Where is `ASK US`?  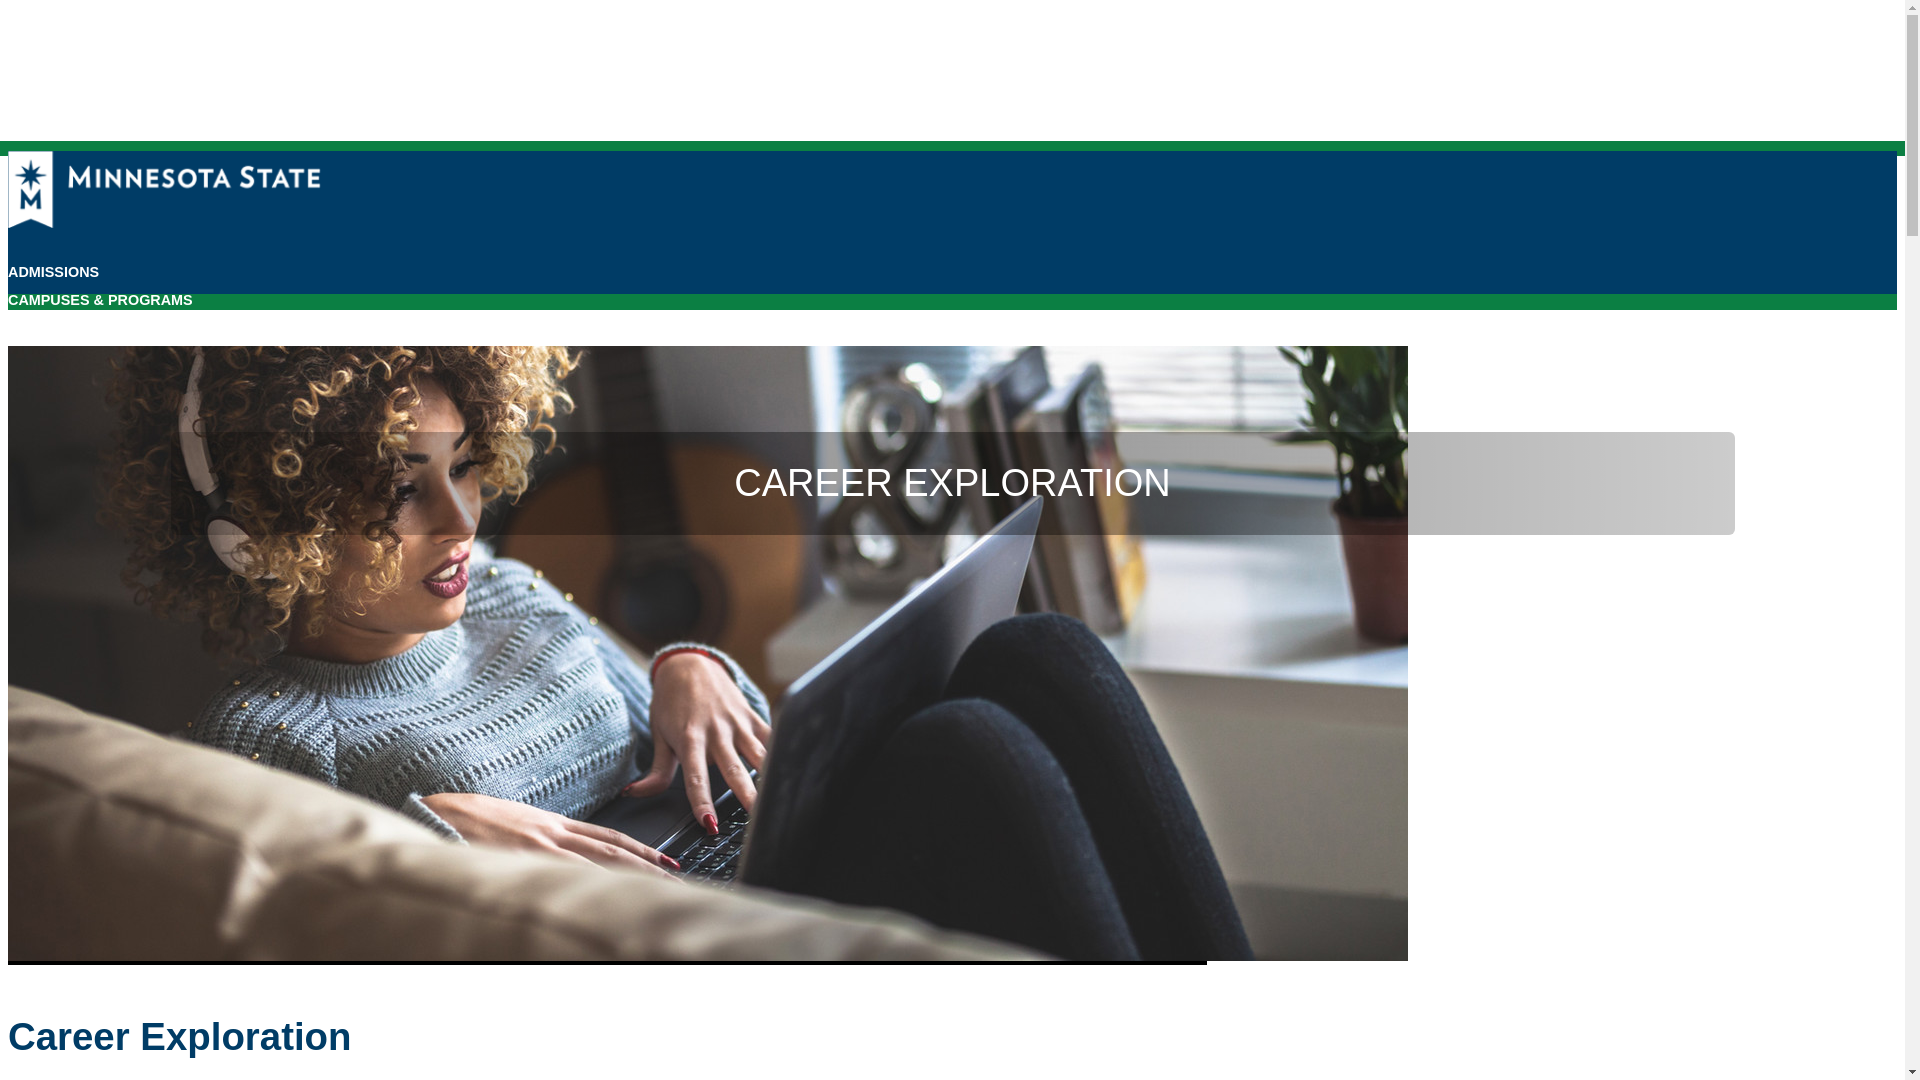
ASK US is located at coordinates (34, 356).